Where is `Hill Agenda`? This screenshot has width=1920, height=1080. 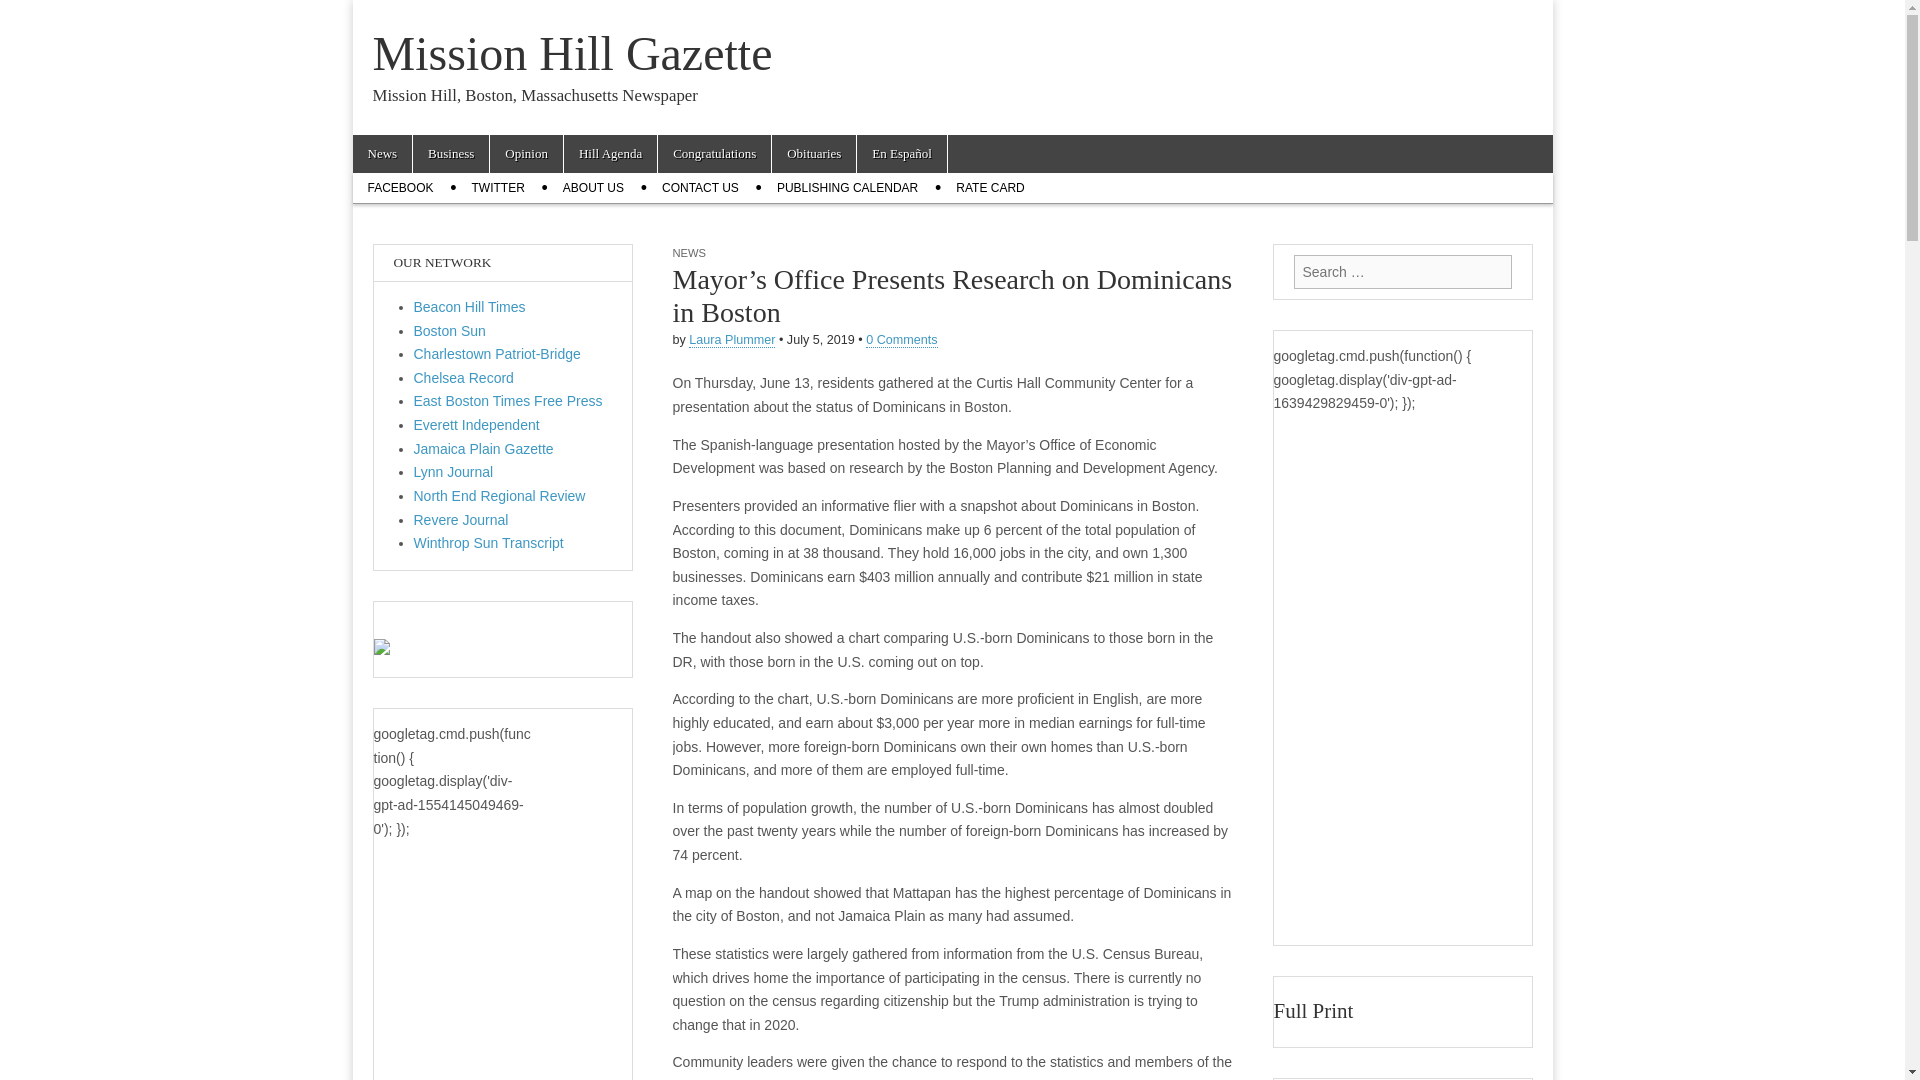
Hill Agenda is located at coordinates (610, 154).